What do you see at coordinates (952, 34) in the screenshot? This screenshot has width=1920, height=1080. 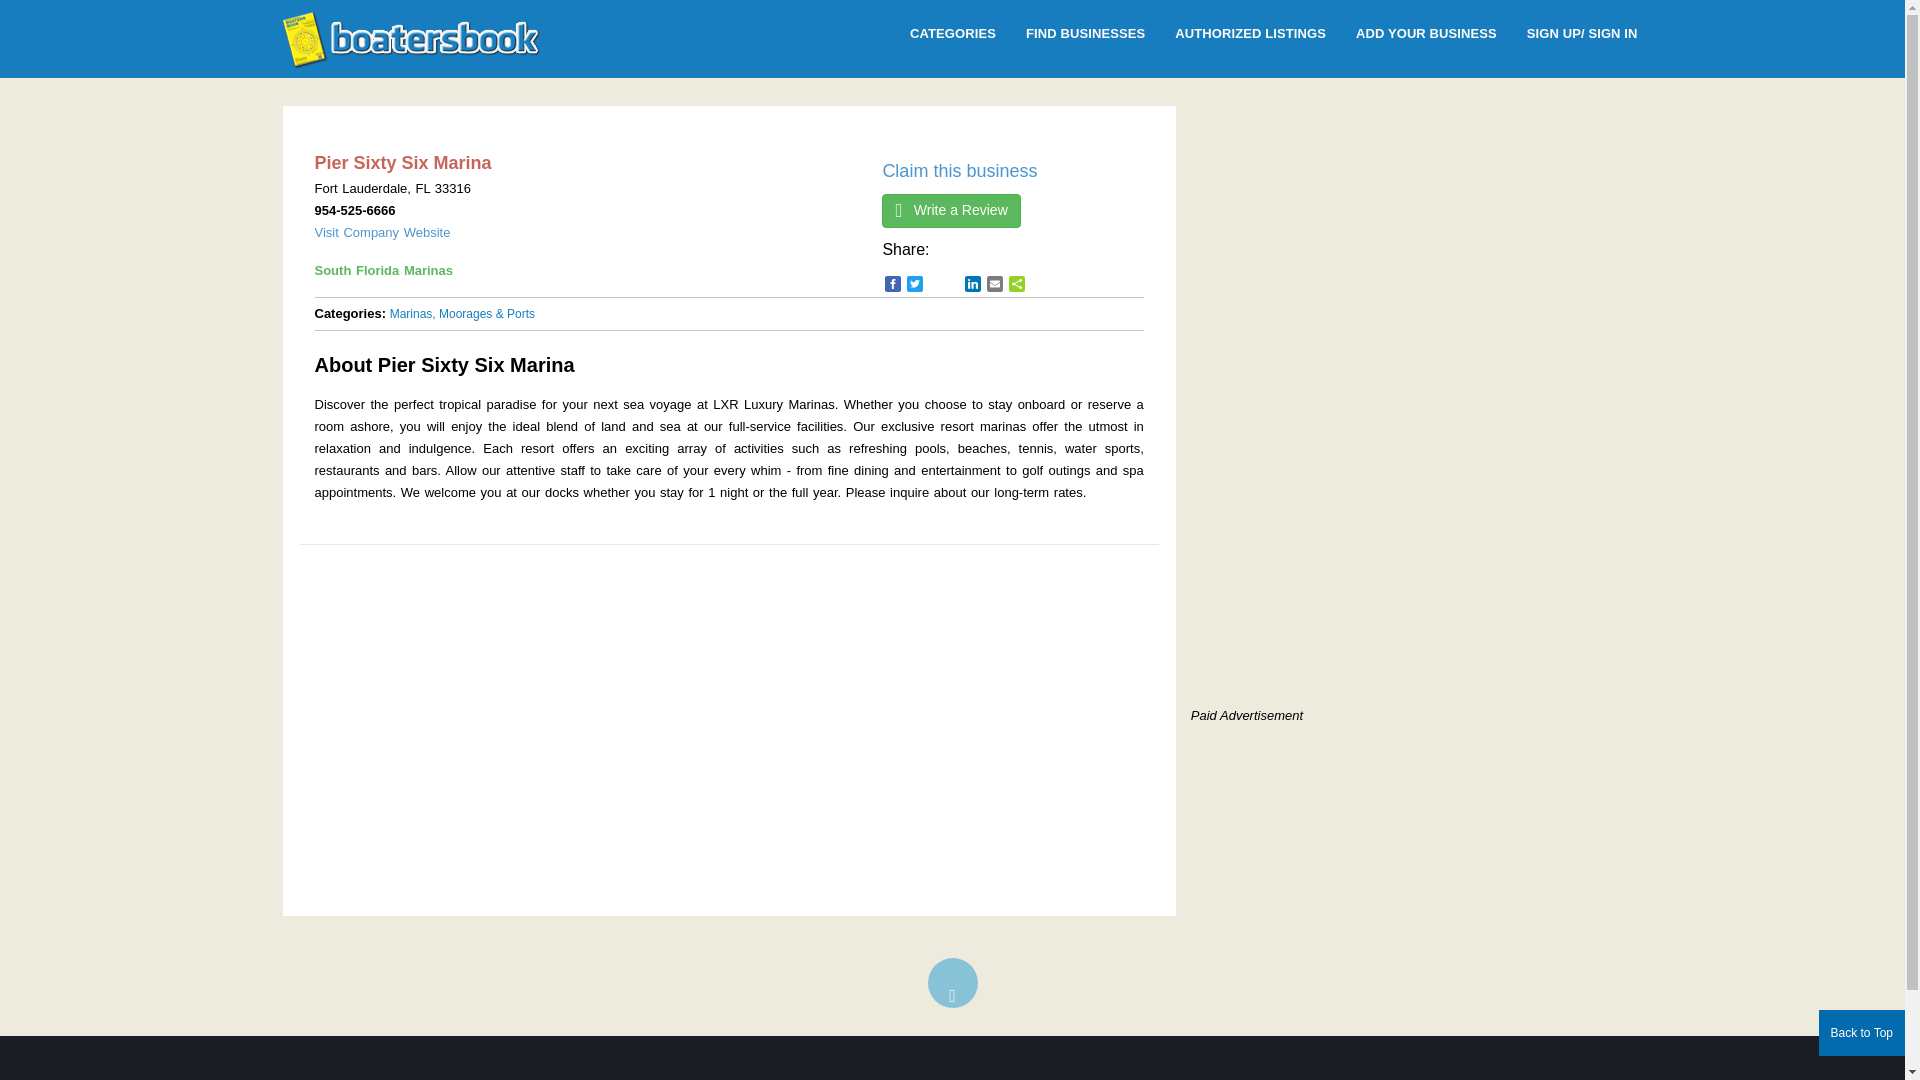 I see `CATEGORIES` at bounding box center [952, 34].